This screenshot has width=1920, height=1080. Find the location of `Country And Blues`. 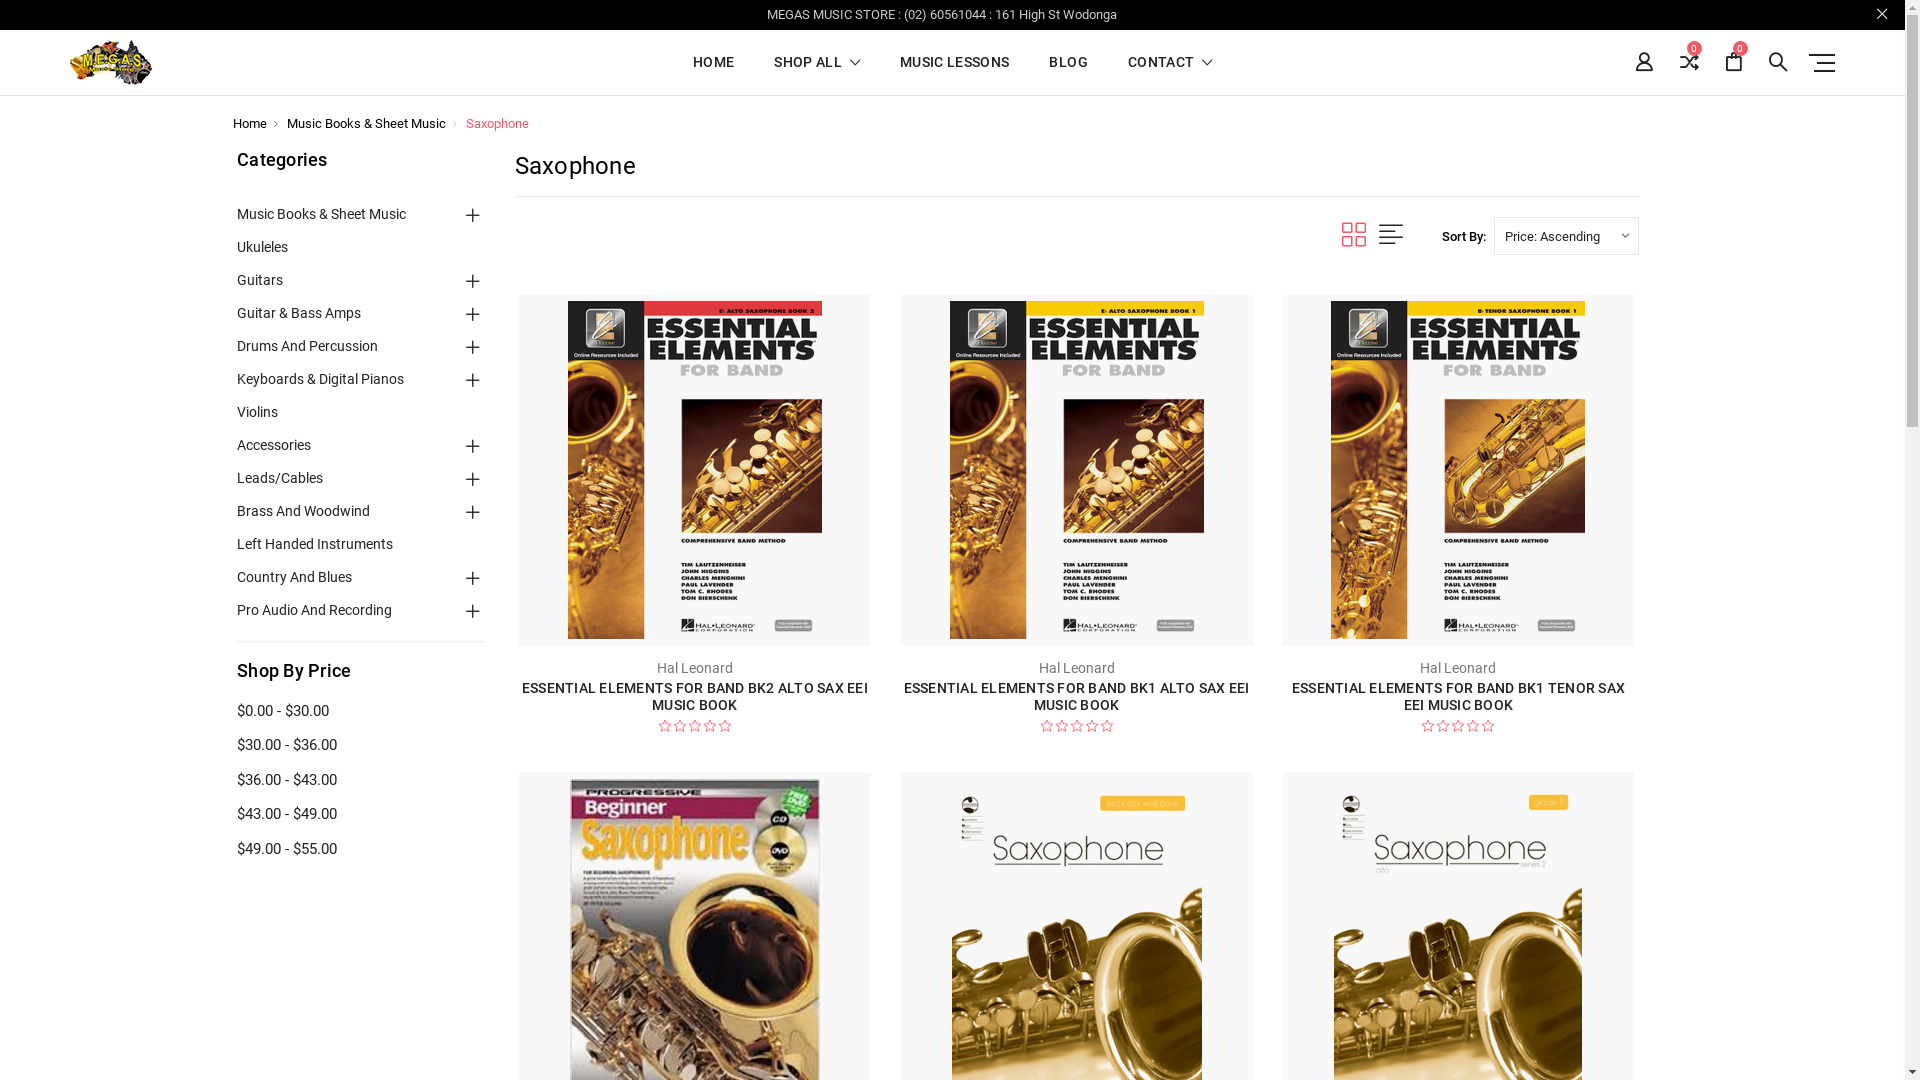

Country And Blues is located at coordinates (294, 576).